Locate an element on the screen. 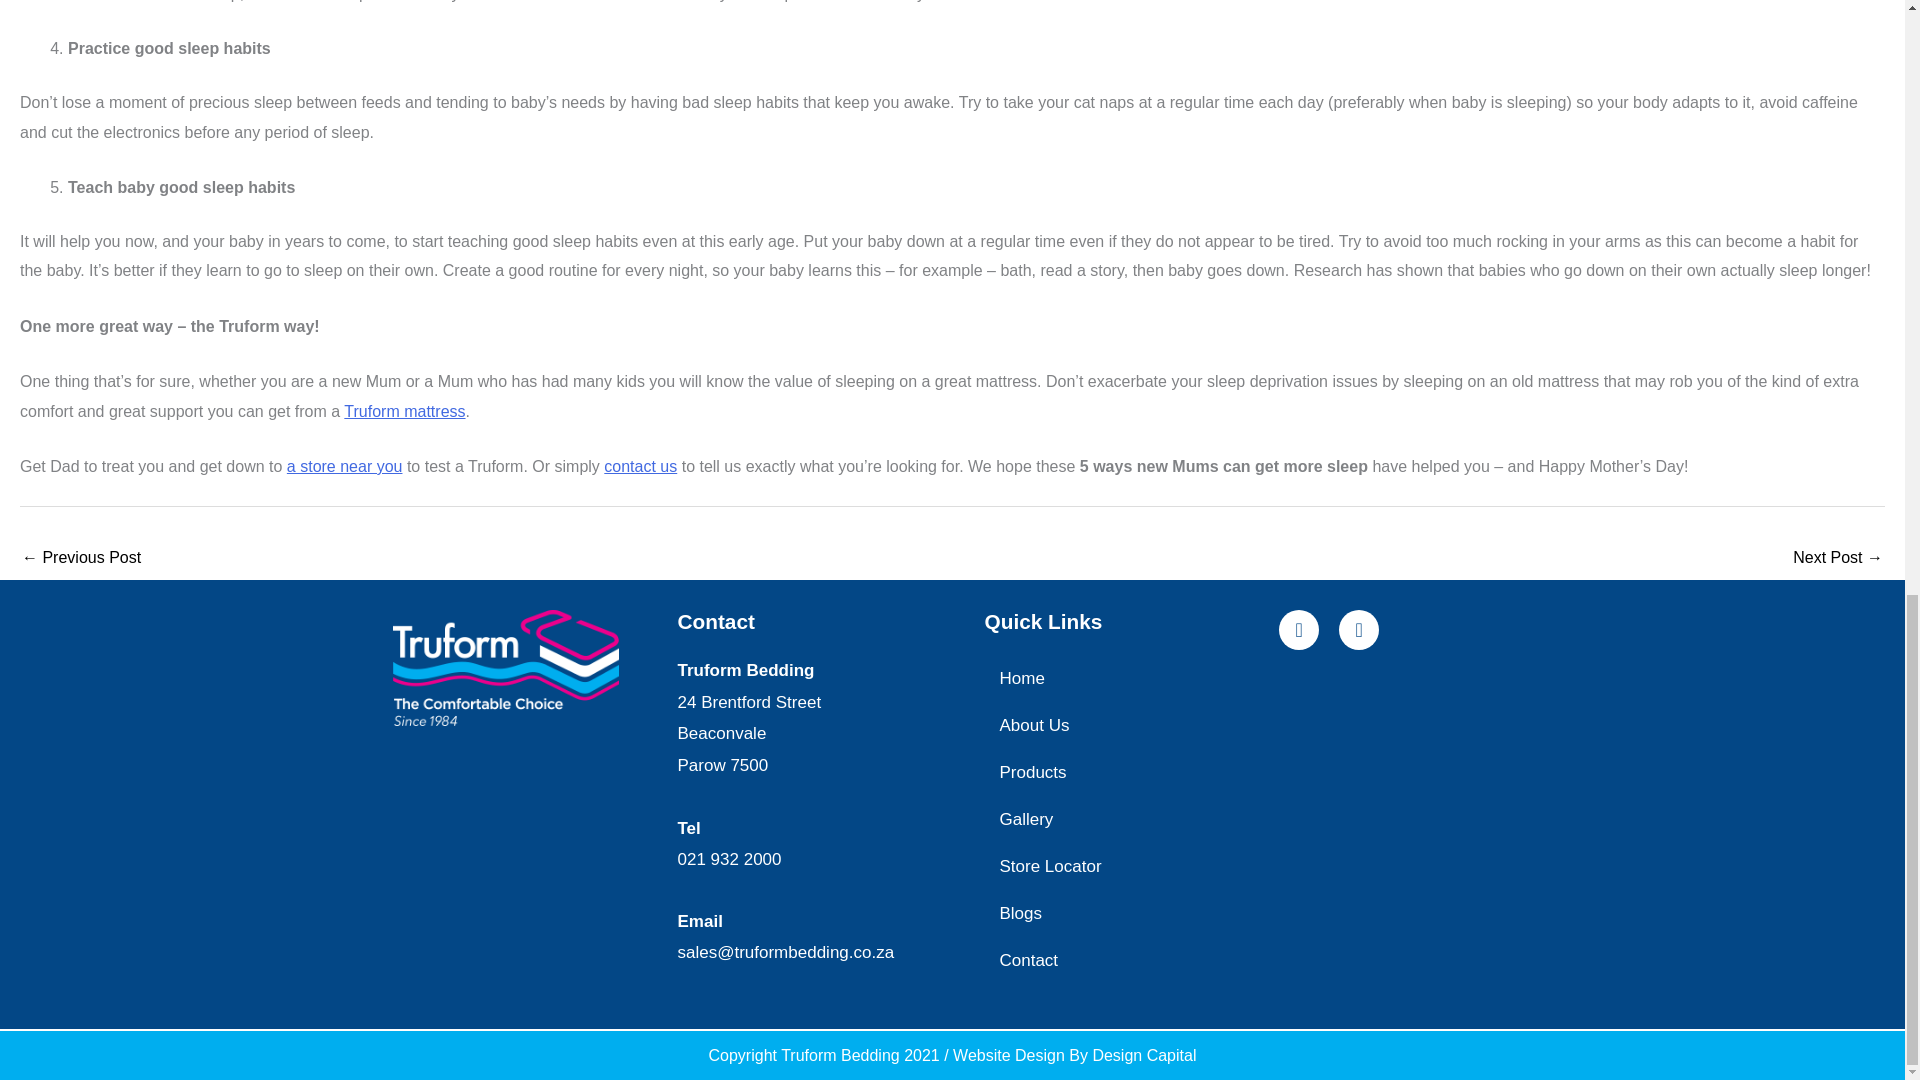 Image resolution: width=1920 pixels, height=1080 pixels. Envelope is located at coordinates (1358, 630).